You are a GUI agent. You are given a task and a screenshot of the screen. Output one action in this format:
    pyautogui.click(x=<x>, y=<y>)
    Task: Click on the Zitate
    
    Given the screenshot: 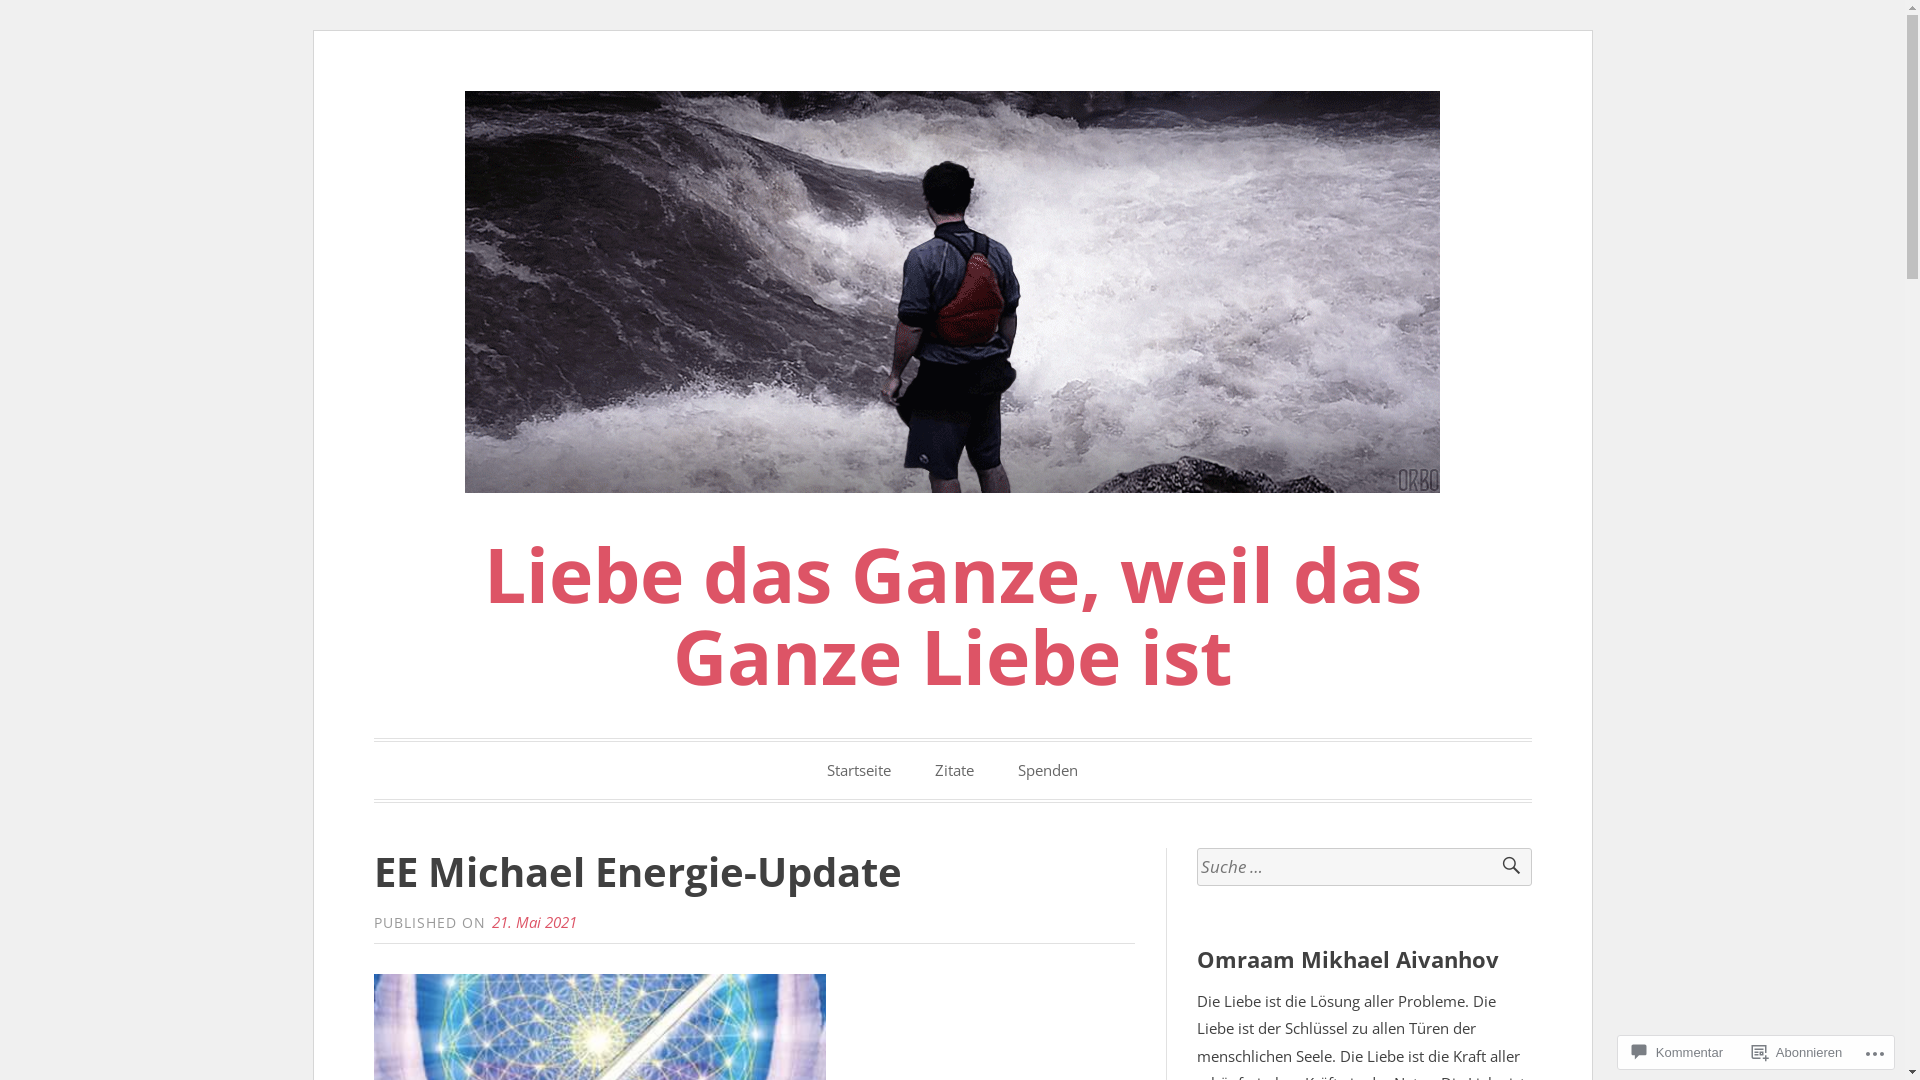 What is the action you would take?
    pyautogui.click(x=954, y=770)
    